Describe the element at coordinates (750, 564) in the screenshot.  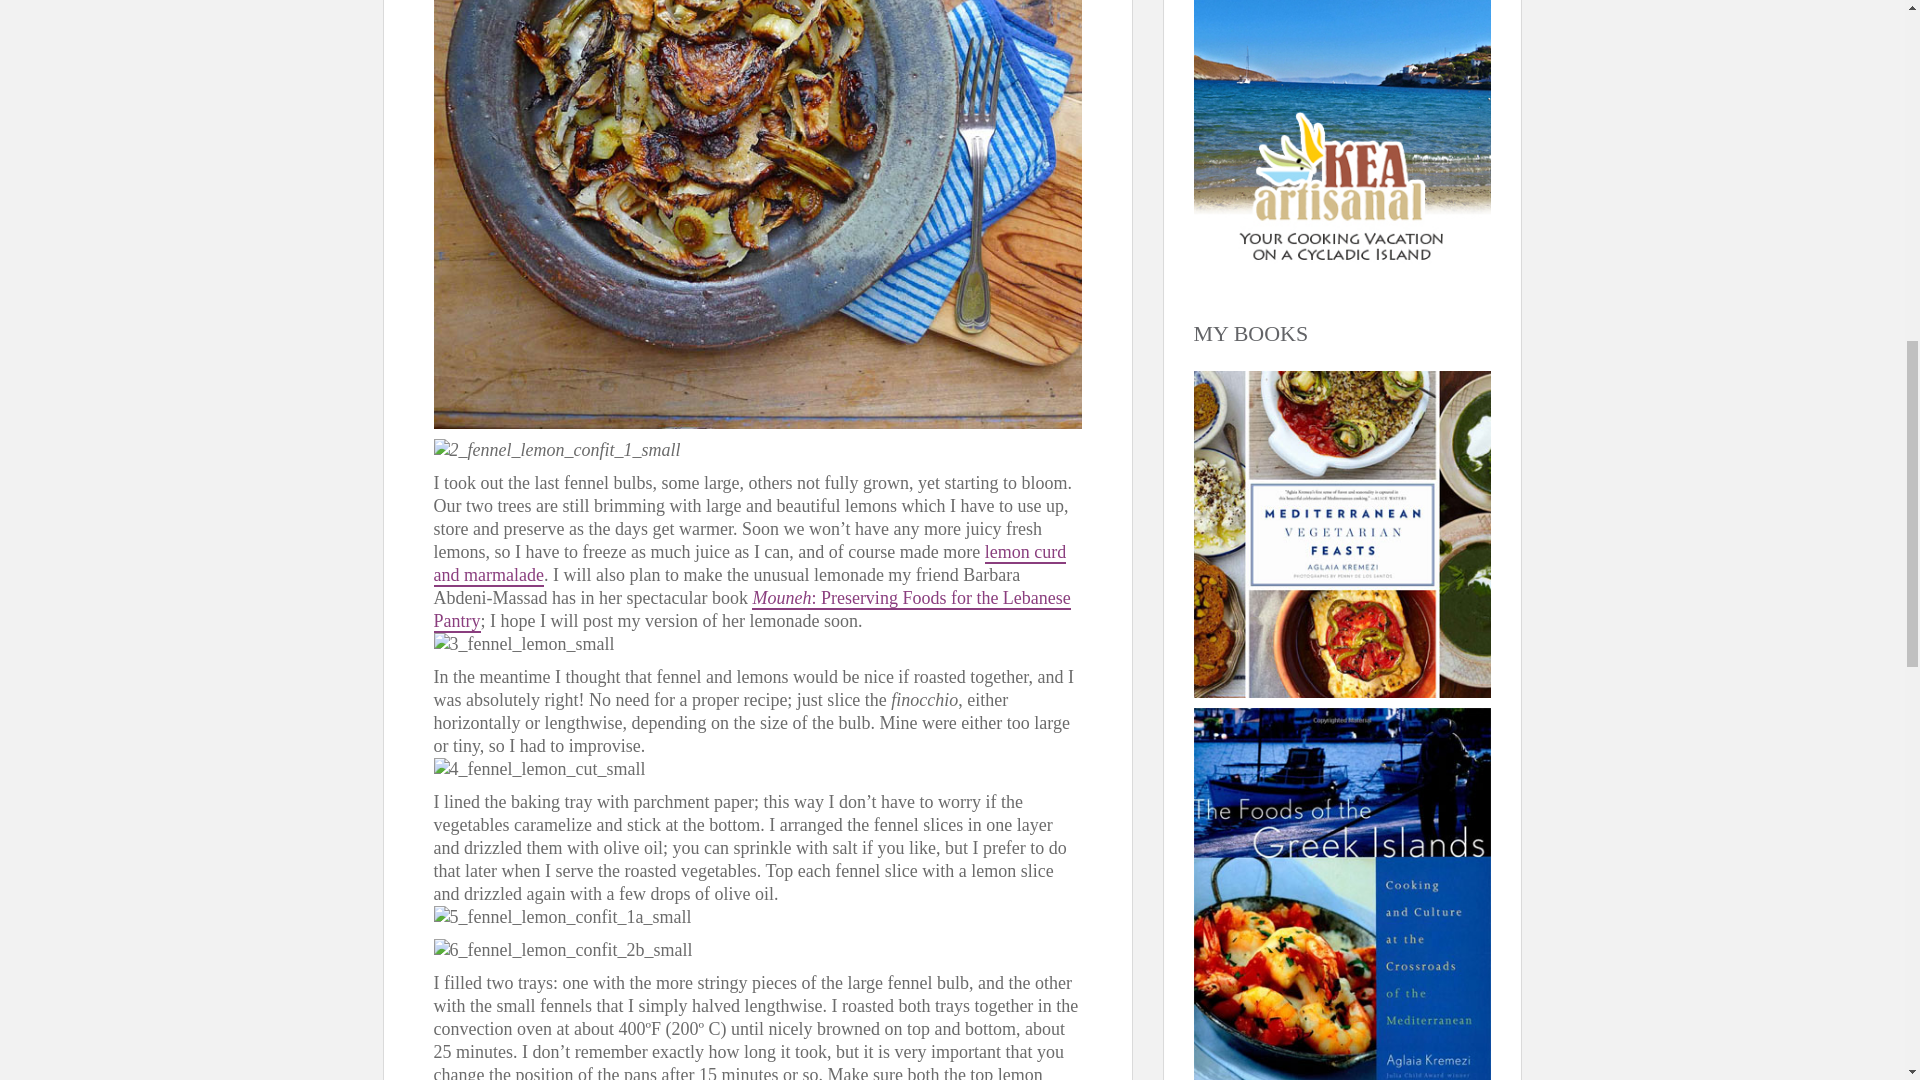
I see `lemon curd and marmalade` at that location.